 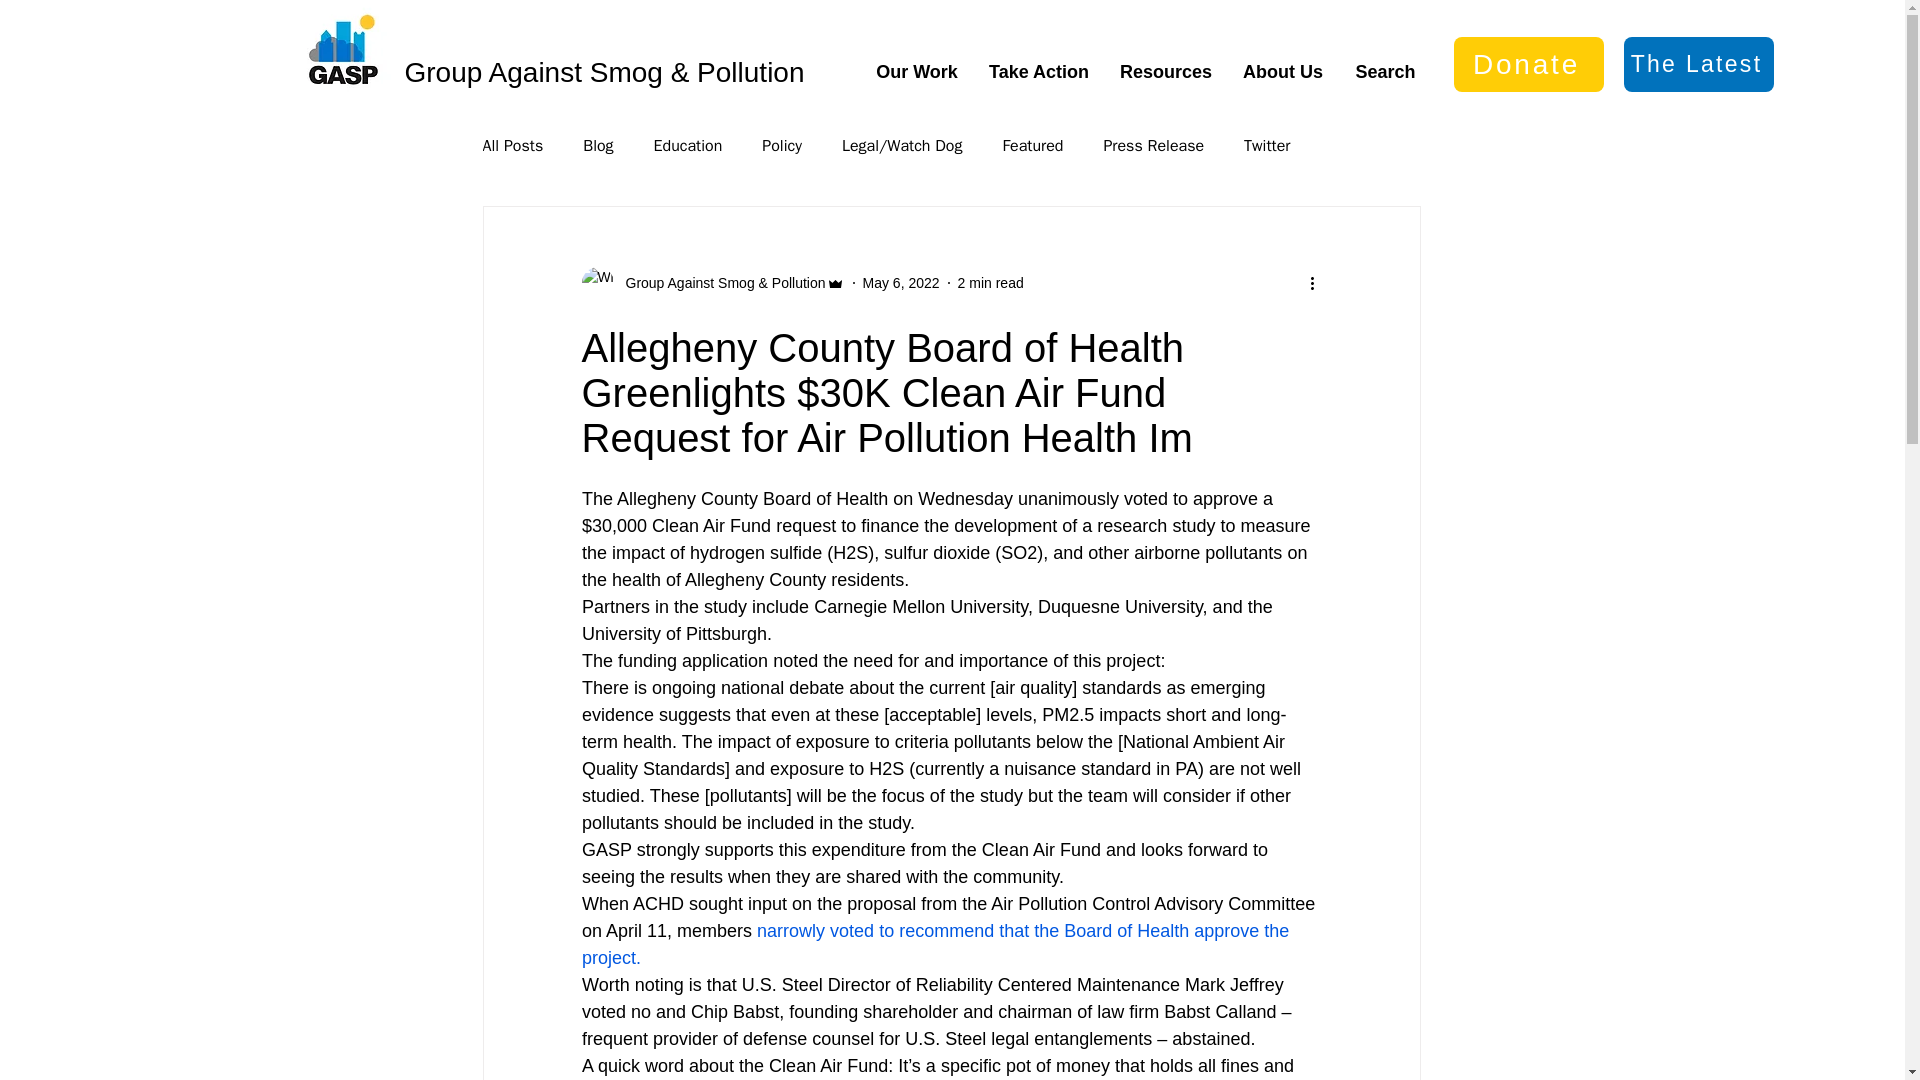 What do you see at coordinates (1699, 64) in the screenshot?
I see `The Latest` at bounding box center [1699, 64].